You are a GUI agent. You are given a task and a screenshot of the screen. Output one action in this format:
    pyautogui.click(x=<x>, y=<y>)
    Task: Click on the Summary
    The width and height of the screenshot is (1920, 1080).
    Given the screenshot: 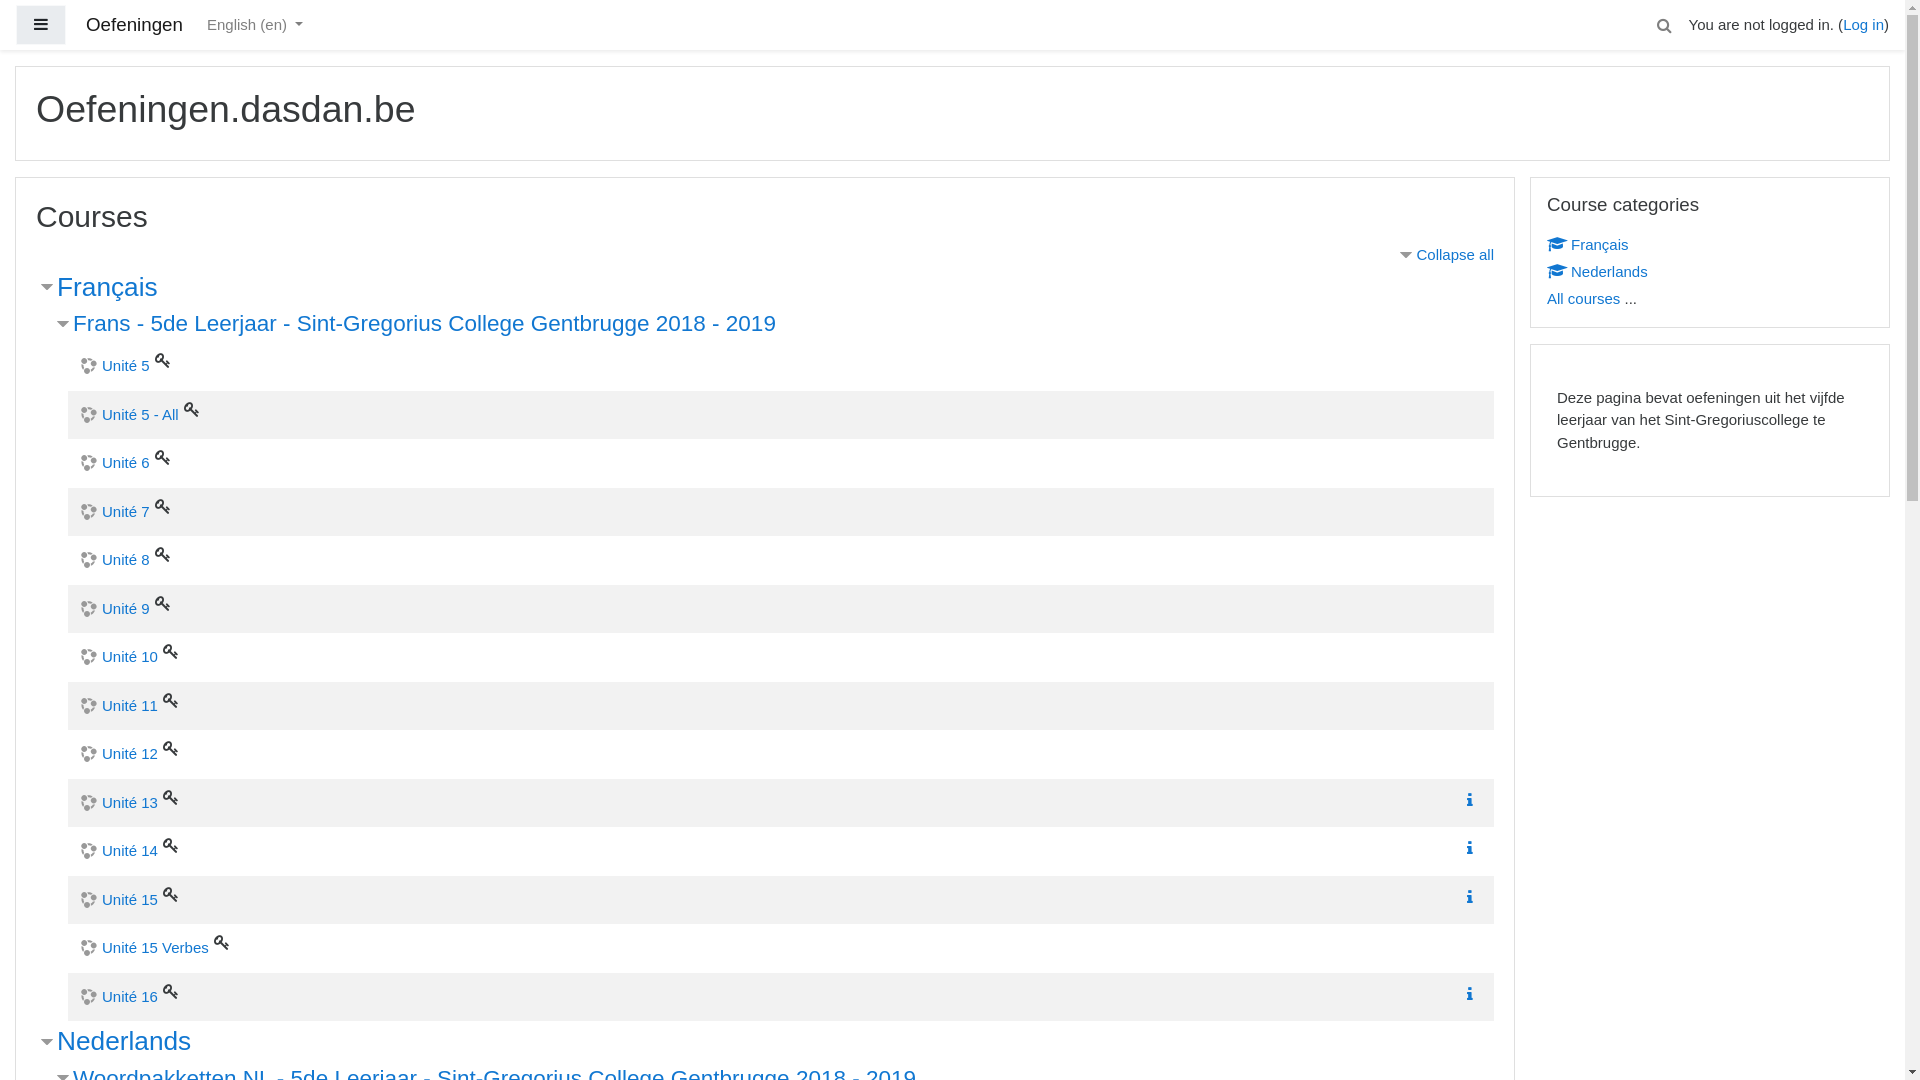 What is the action you would take?
    pyautogui.click(x=1474, y=800)
    